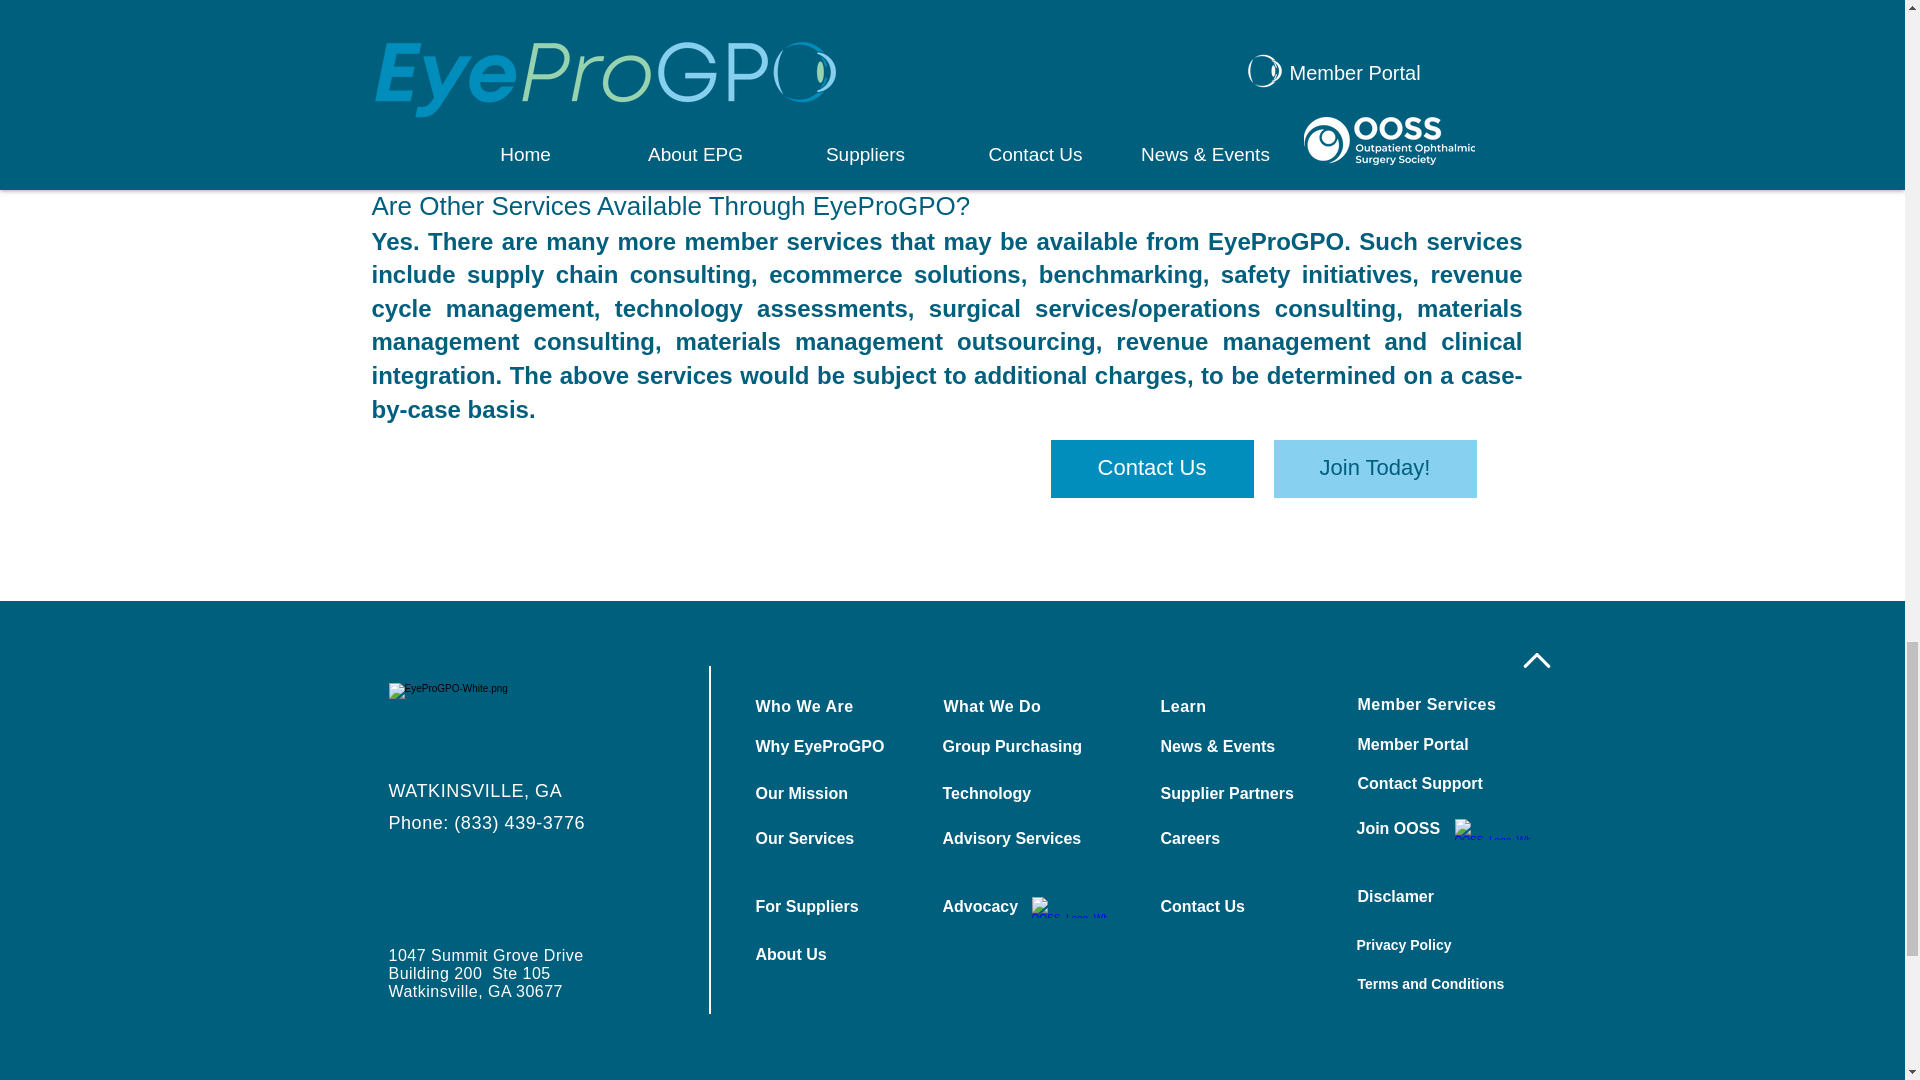 Image resolution: width=1920 pixels, height=1080 pixels. I want to click on Member Portal, so click(1428, 744).